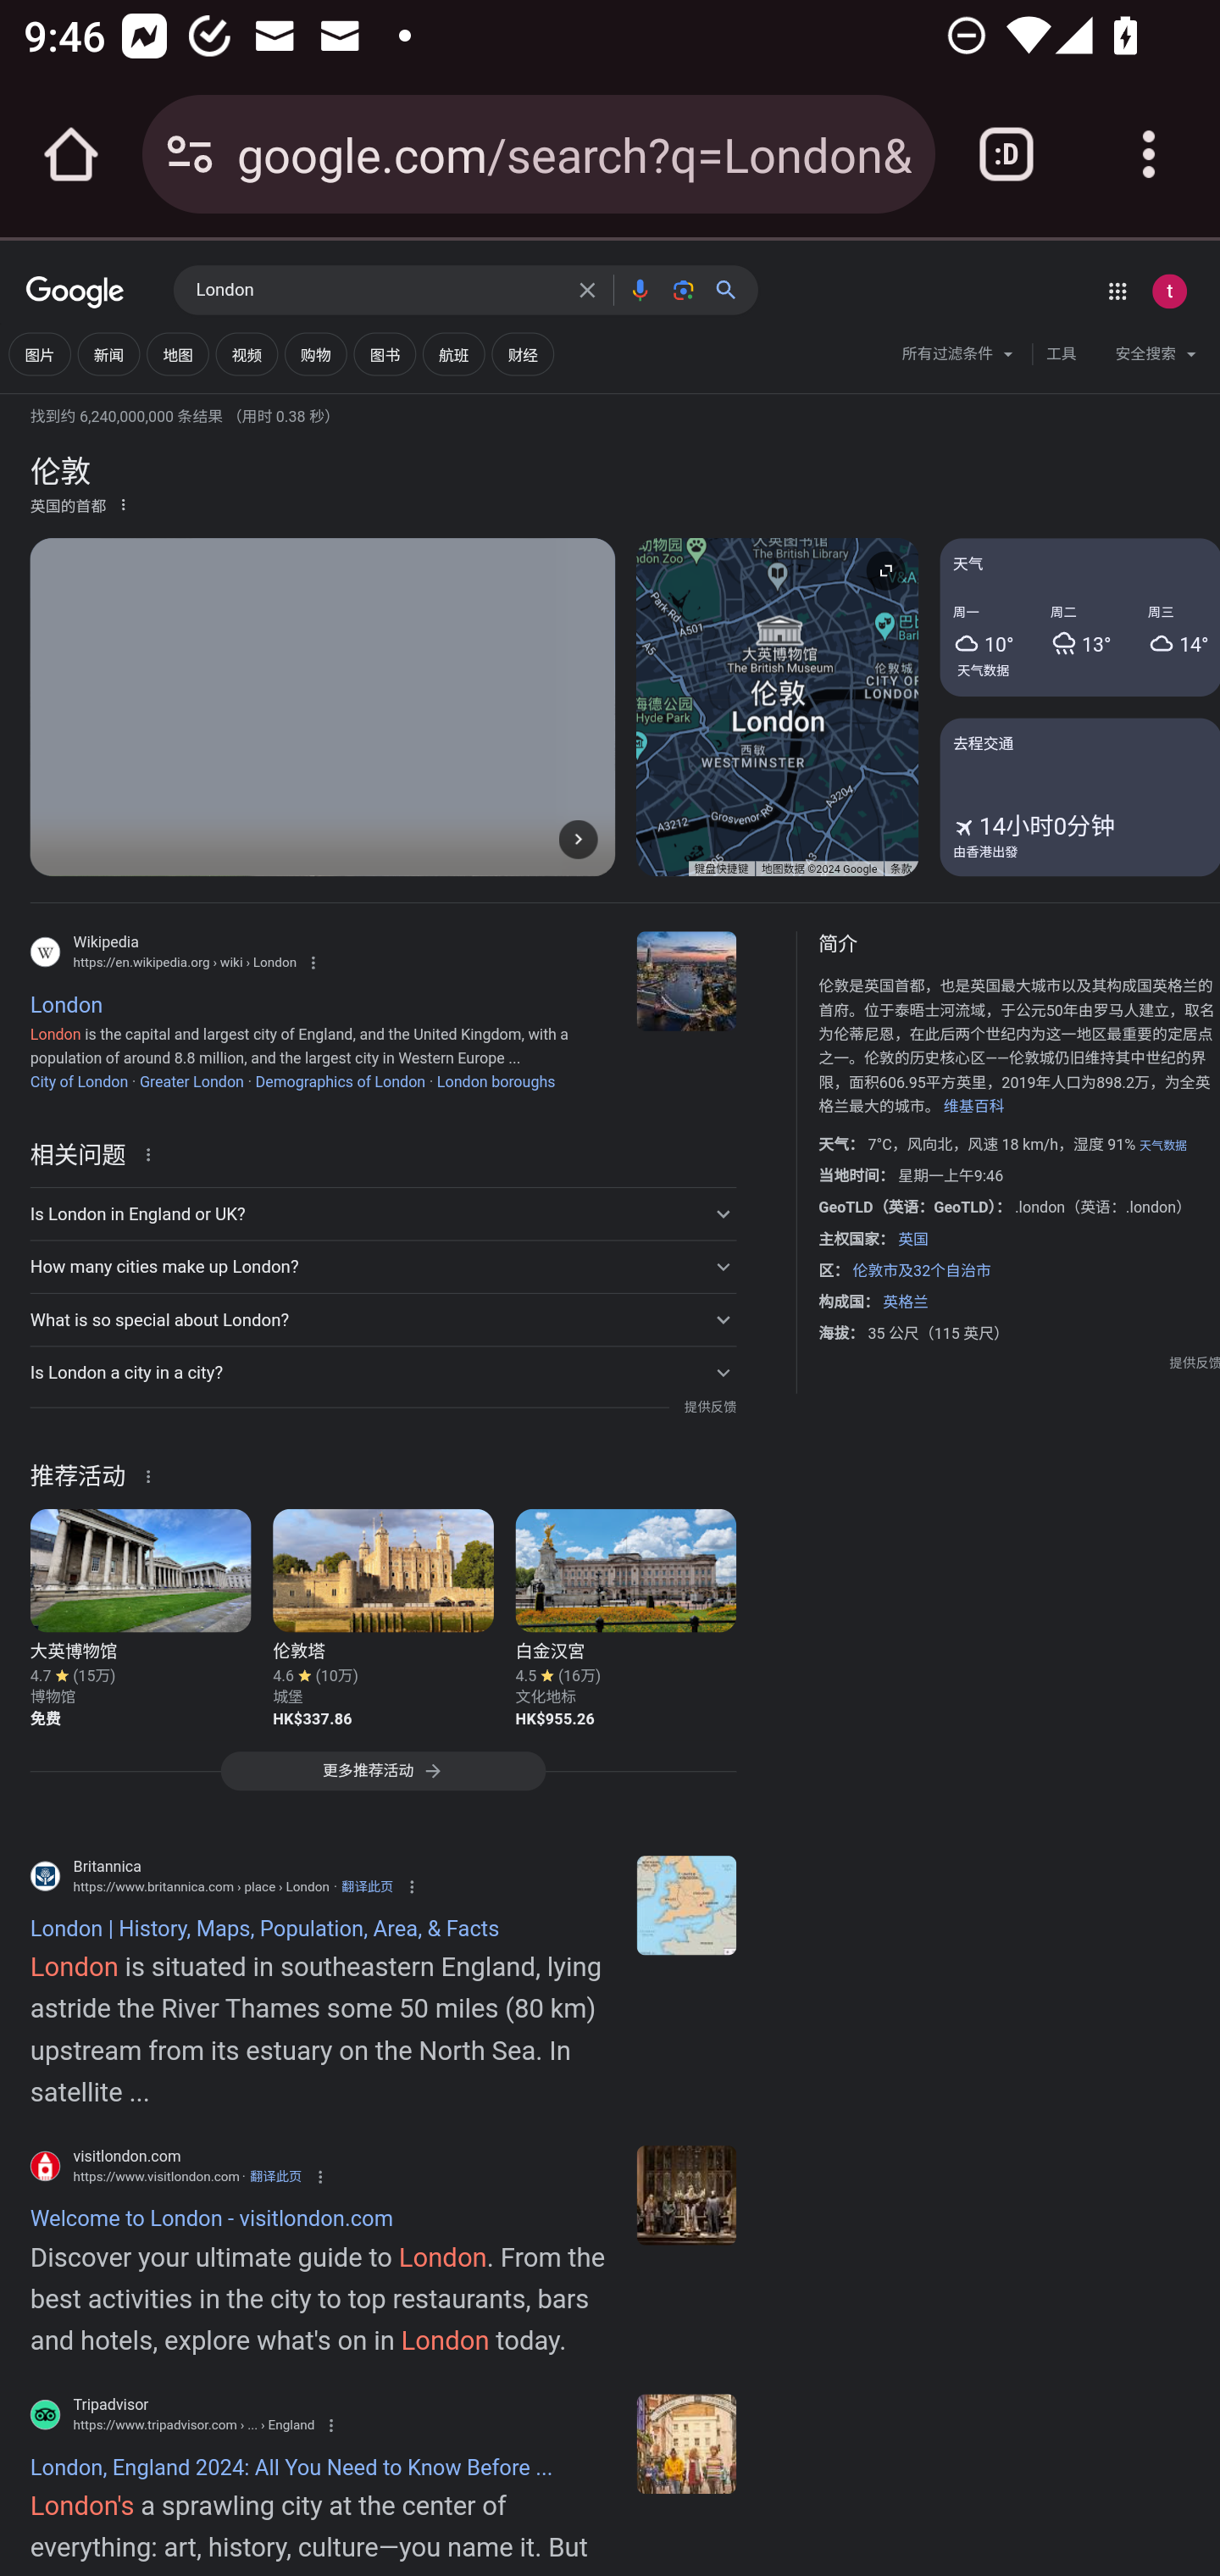  Describe the element at coordinates (922, 1269) in the screenshot. I see `伦敦市及32个自治市` at that location.